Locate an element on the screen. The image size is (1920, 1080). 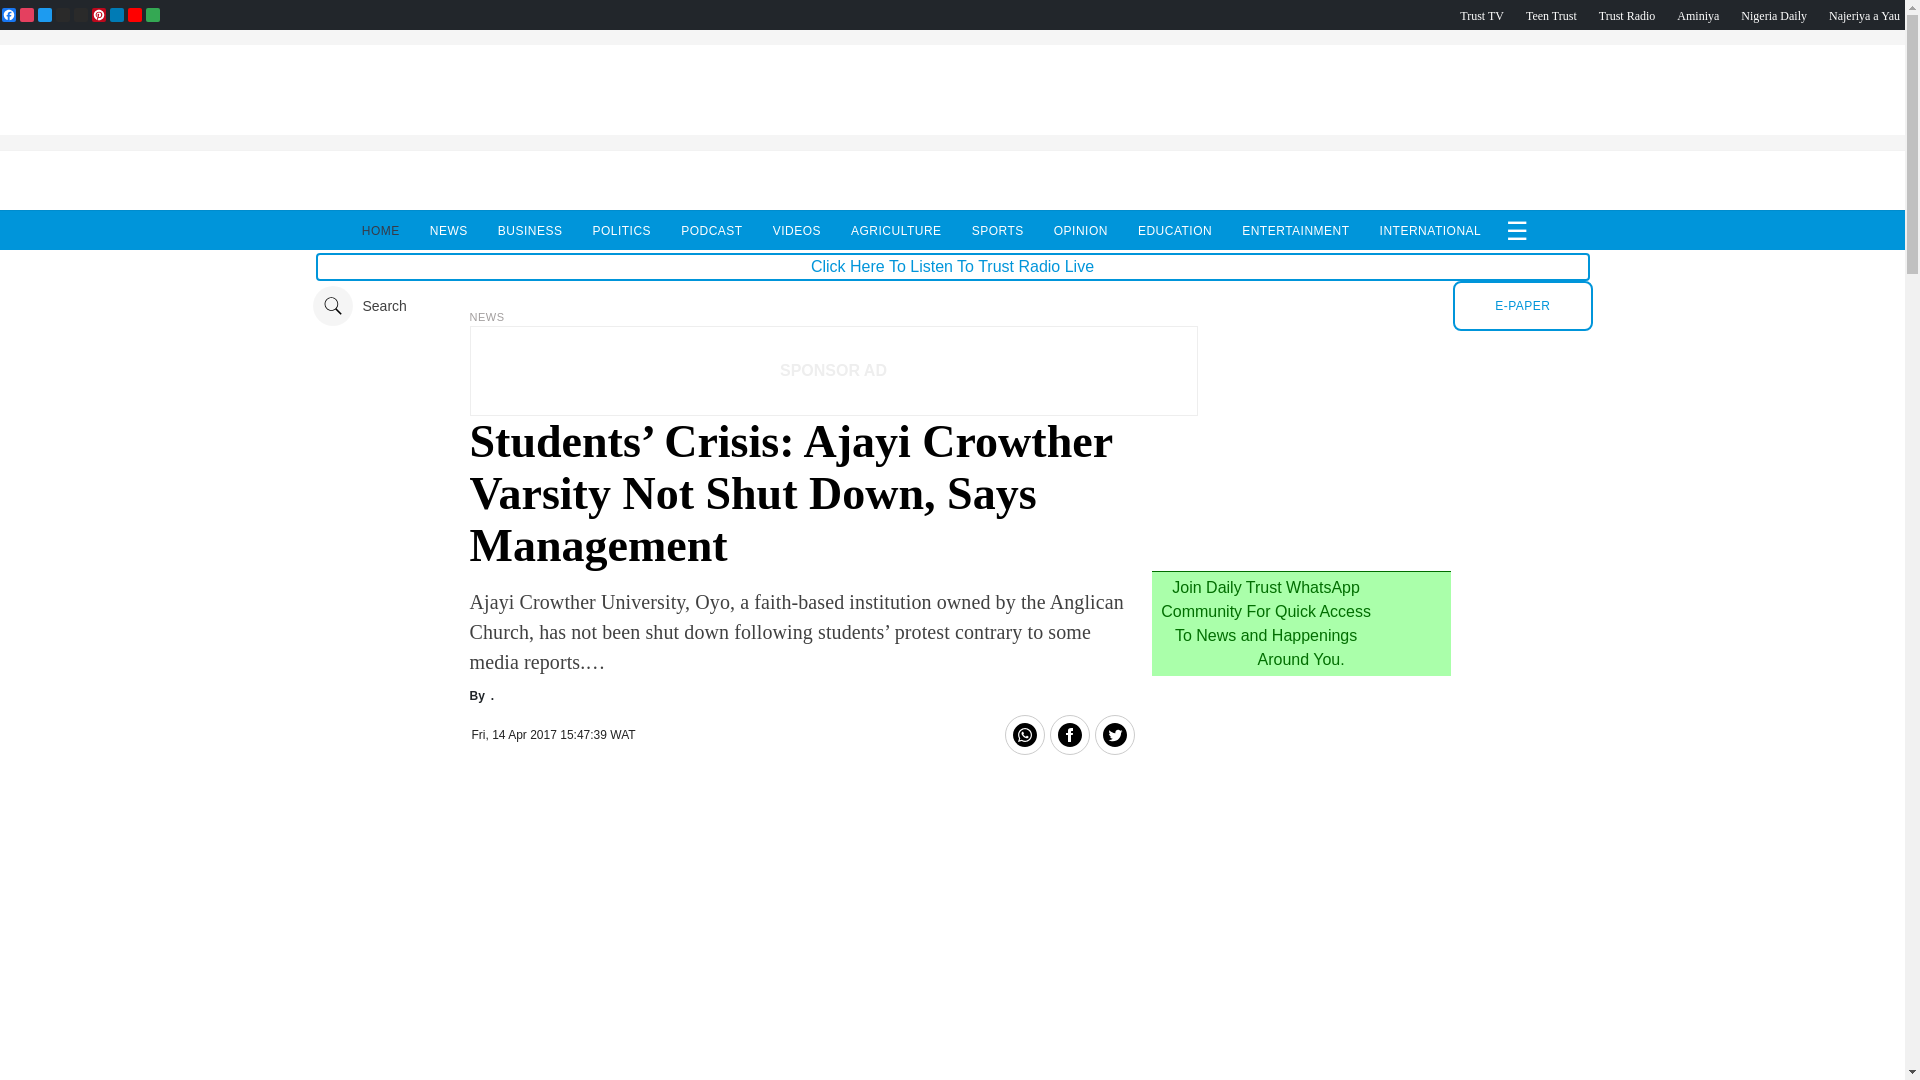
HOME is located at coordinates (381, 230).